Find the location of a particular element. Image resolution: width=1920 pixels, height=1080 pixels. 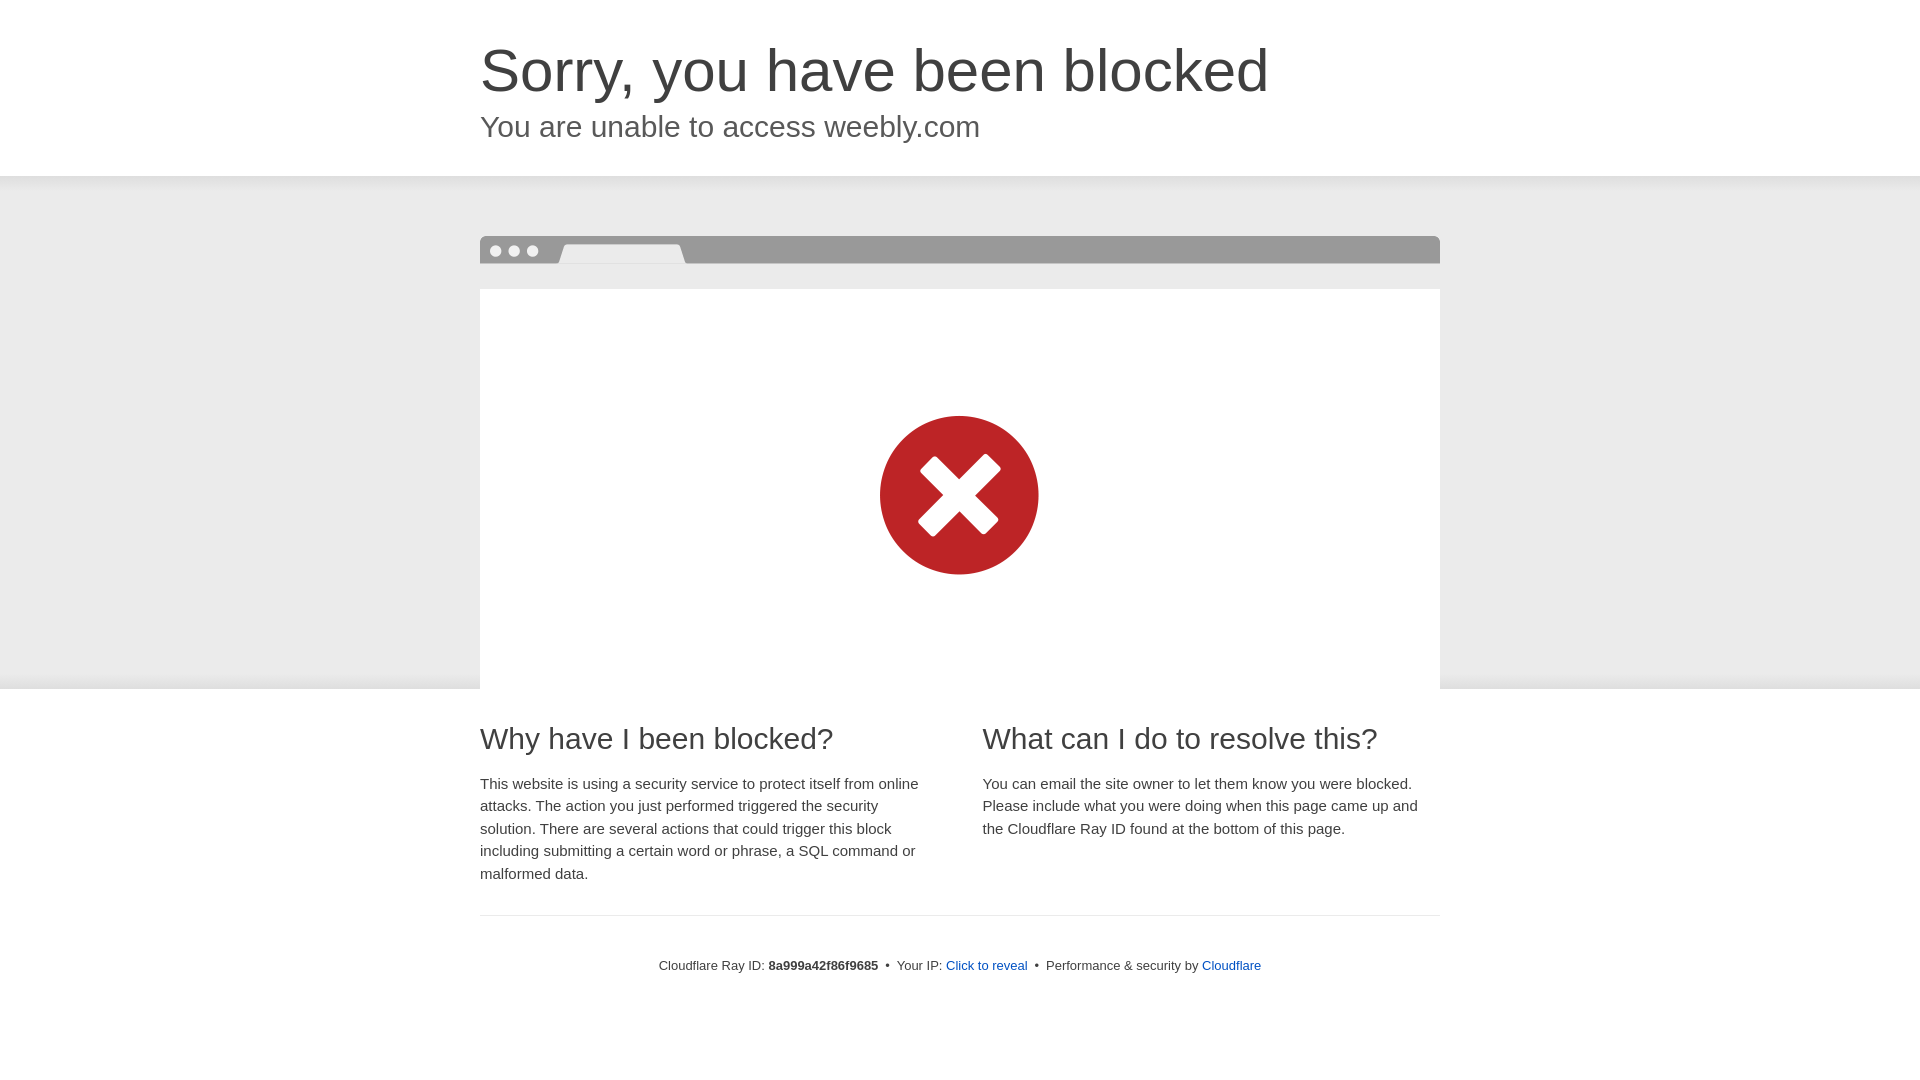

Cloudflare is located at coordinates (1231, 965).